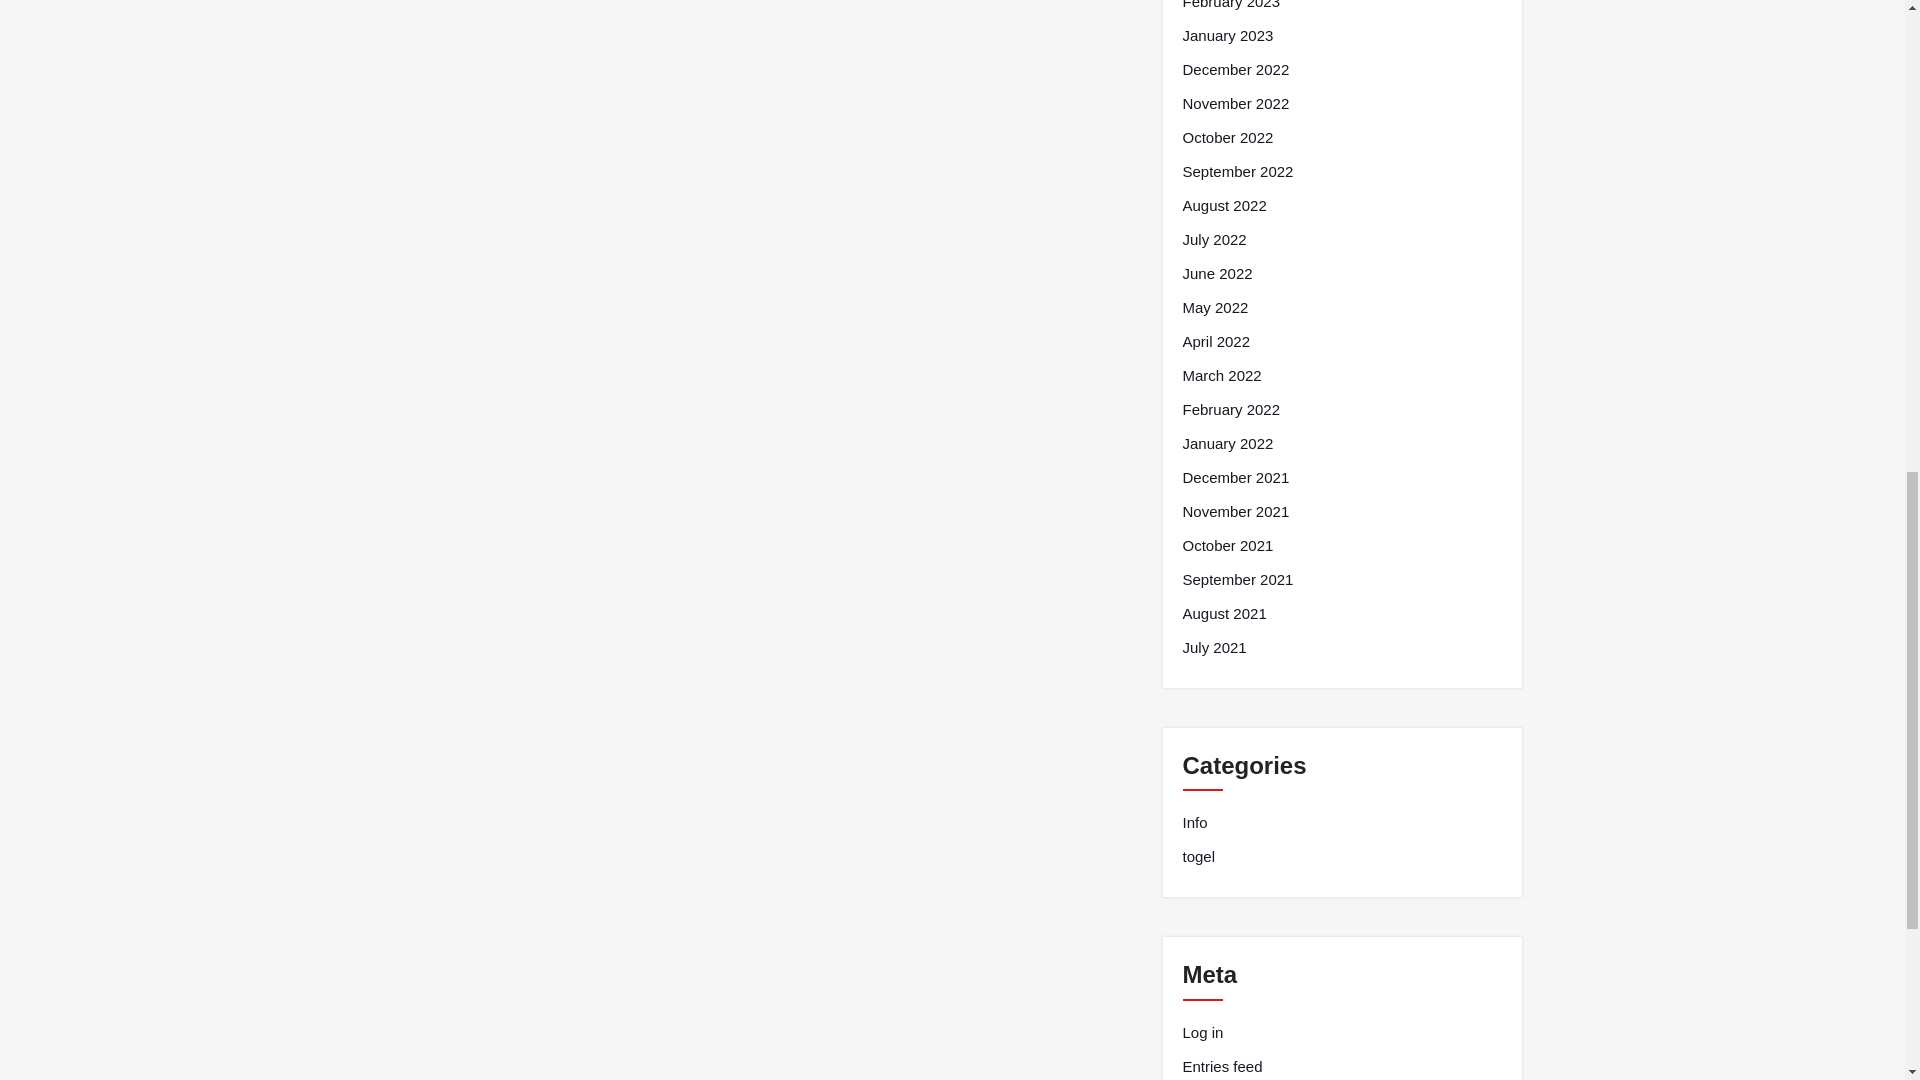 This screenshot has height=1080, width=1920. I want to click on November 2022, so click(1235, 103).